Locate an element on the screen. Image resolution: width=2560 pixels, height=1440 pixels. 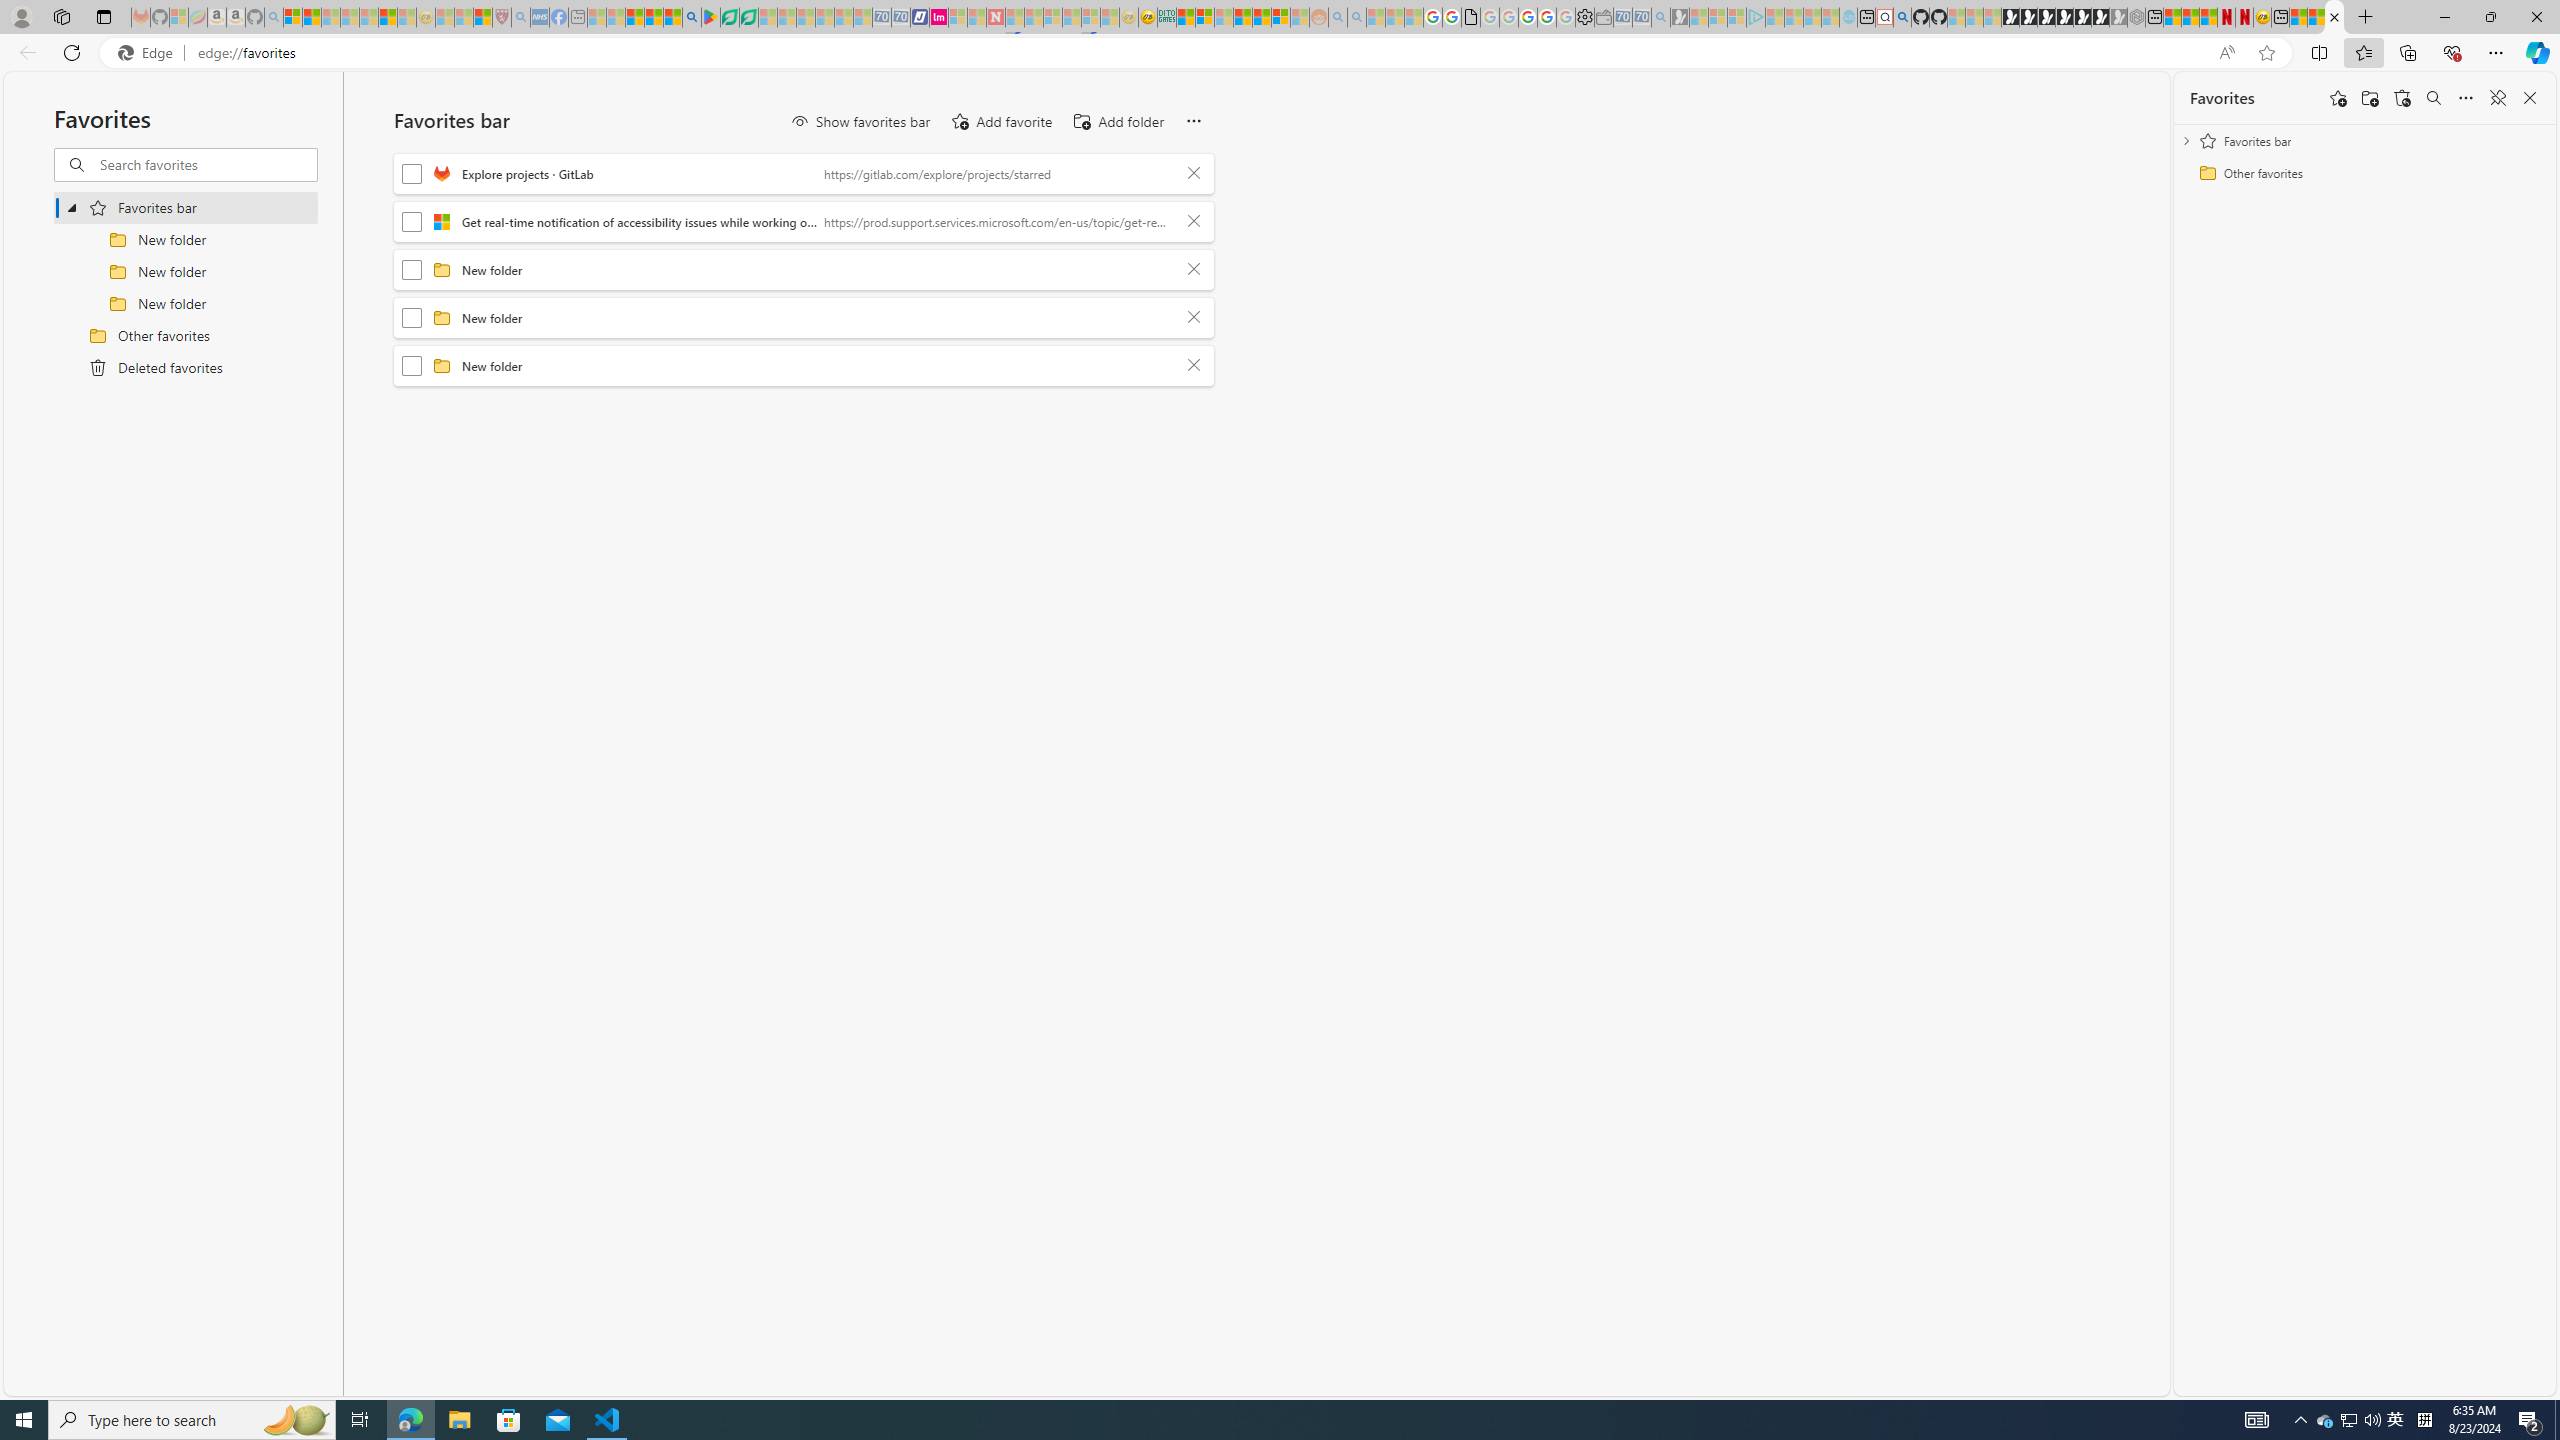
Microsoft Start - Sleeping is located at coordinates (1812, 17).